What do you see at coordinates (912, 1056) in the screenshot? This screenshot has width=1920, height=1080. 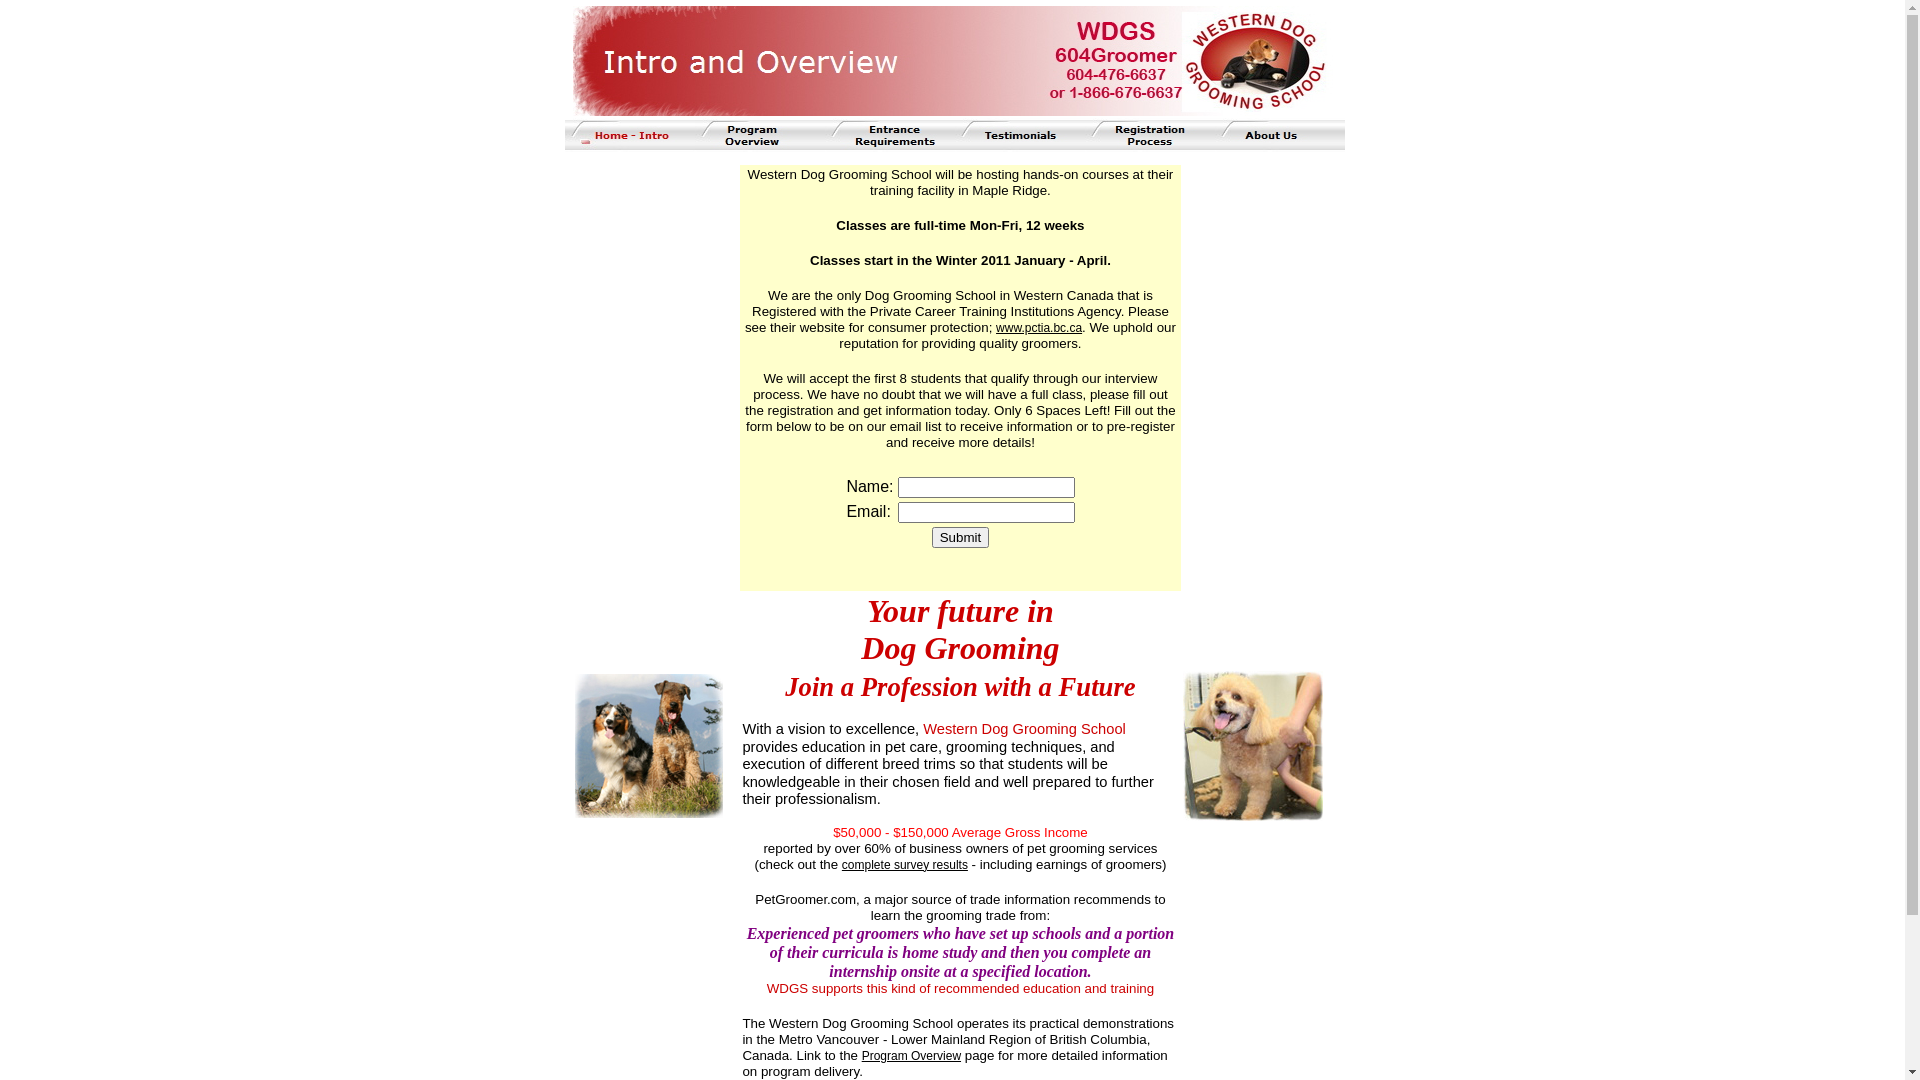 I see `Program Overview` at bounding box center [912, 1056].